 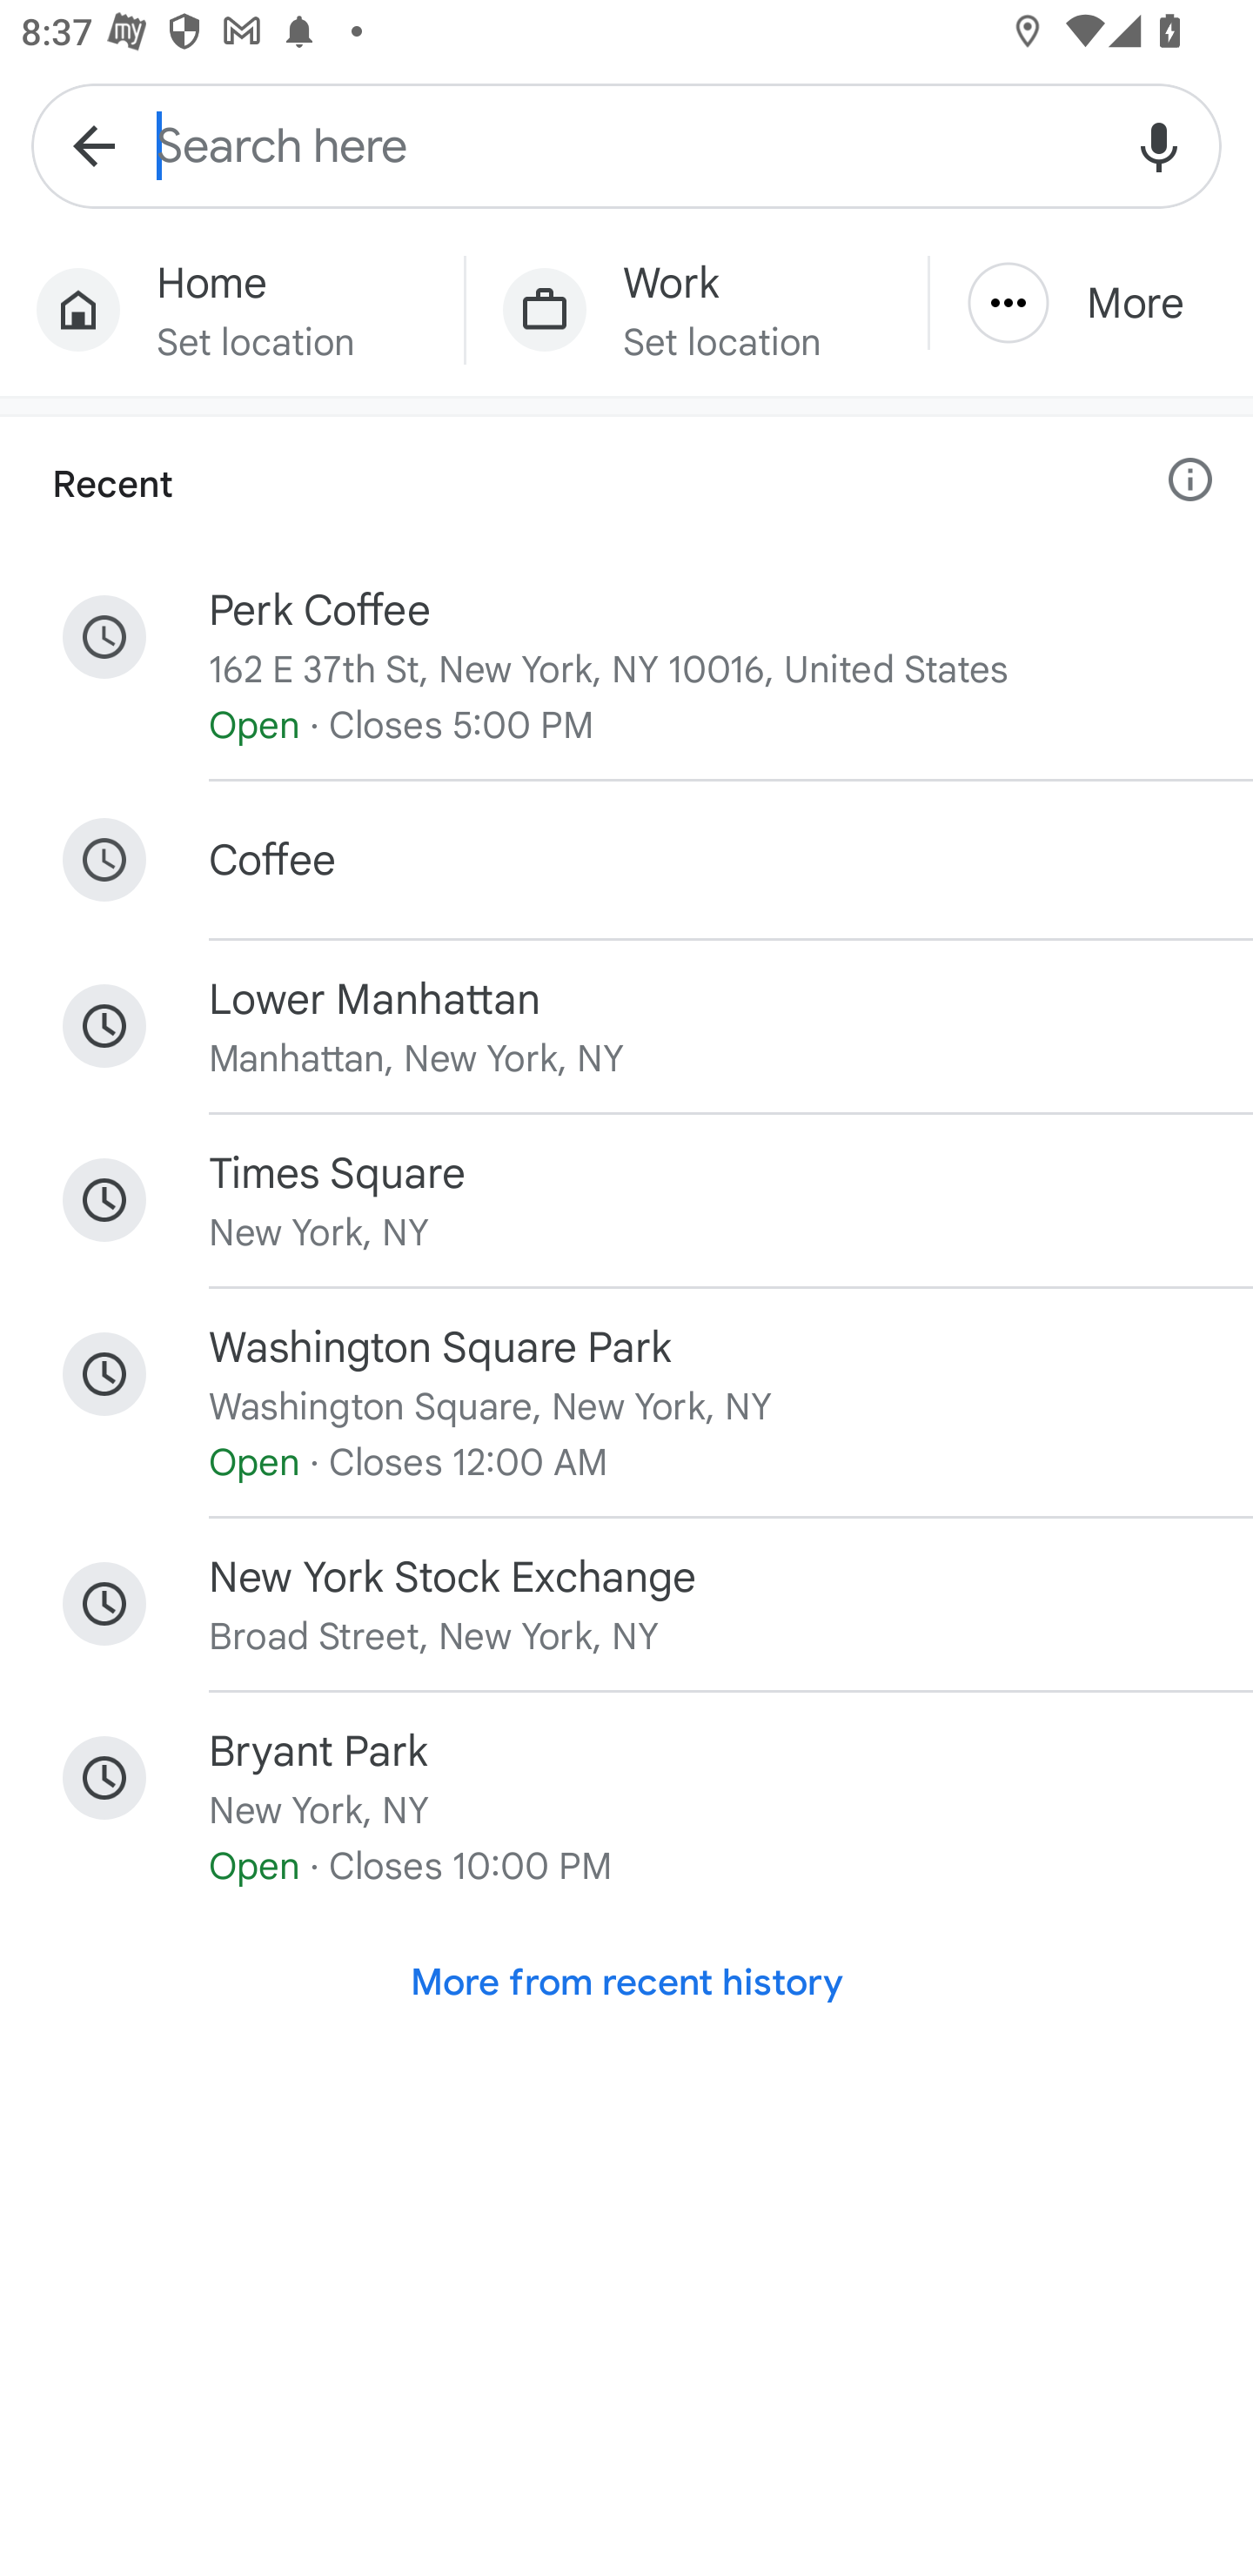 I want to click on Lower Manhattan Manhattan, New York, NY, so click(x=626, y=1026).